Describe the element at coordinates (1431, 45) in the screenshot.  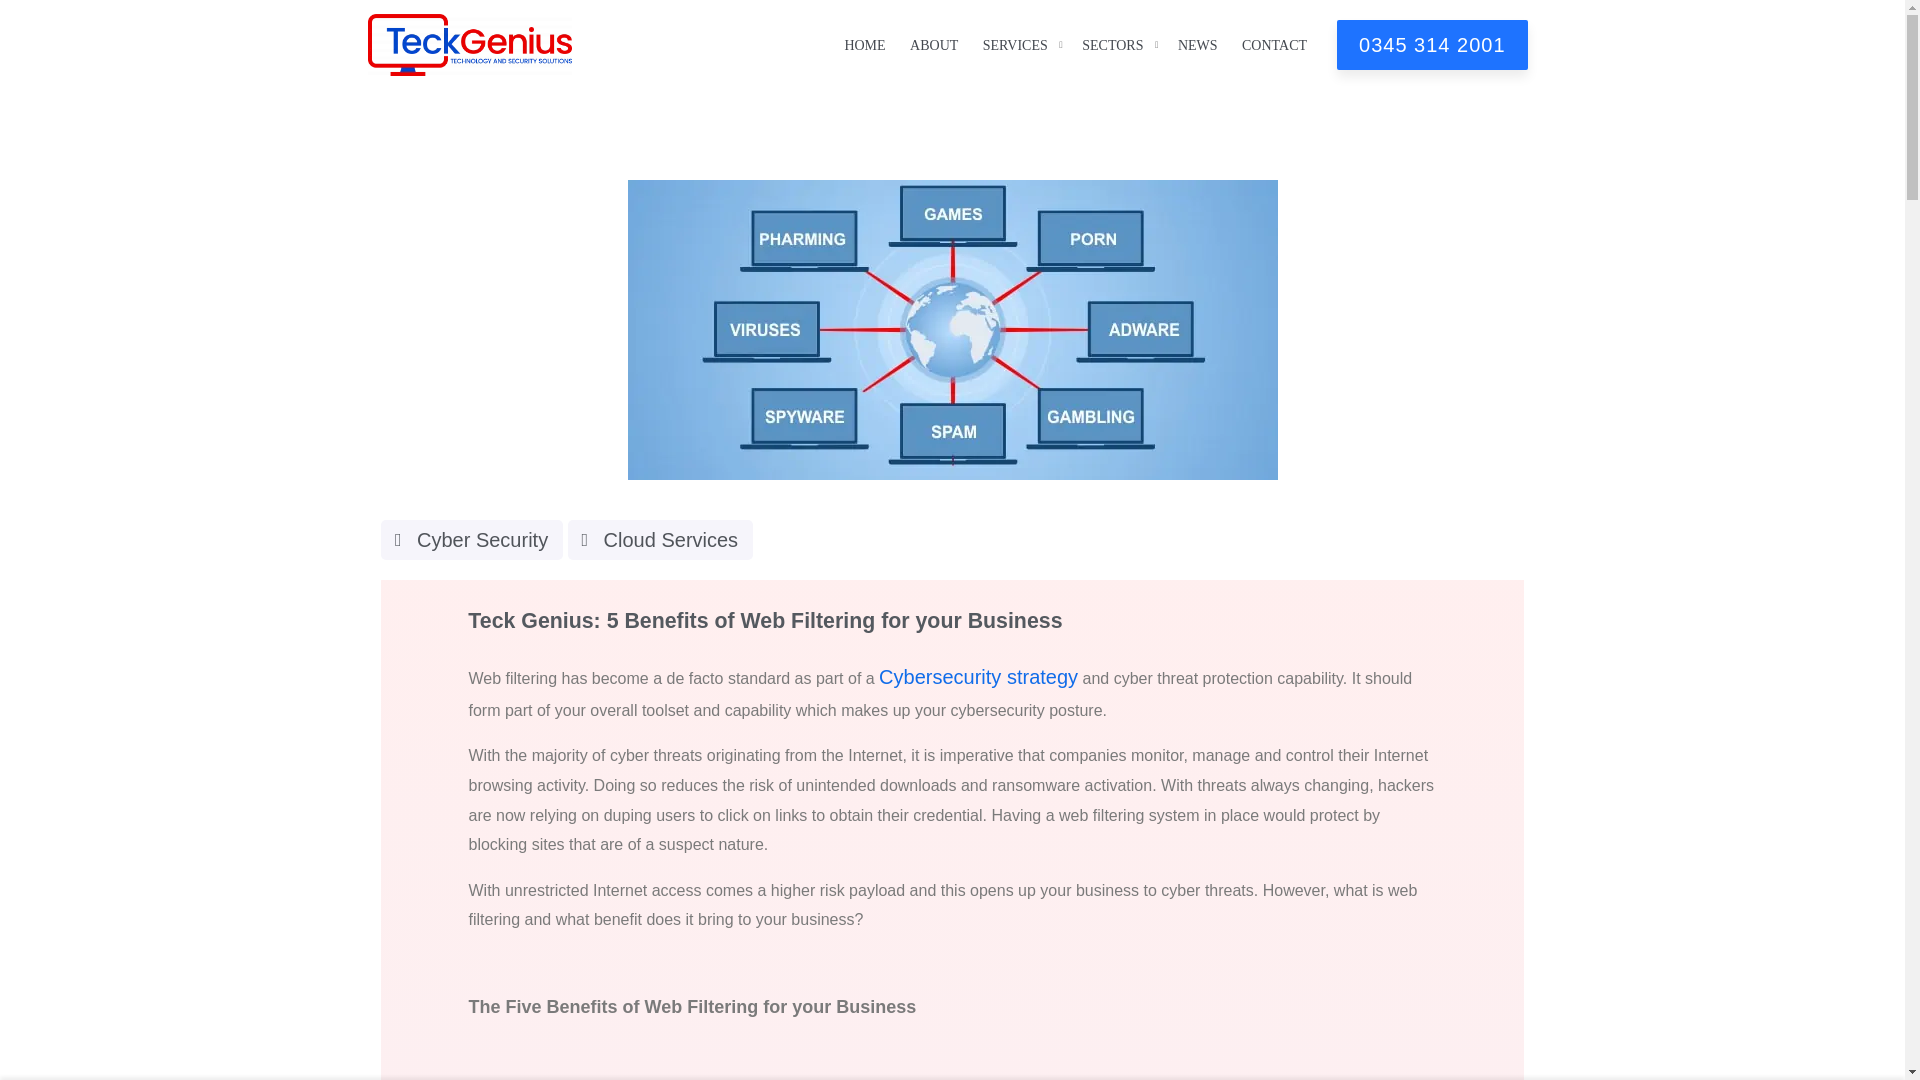
I see `0345 314 2001` at that location.